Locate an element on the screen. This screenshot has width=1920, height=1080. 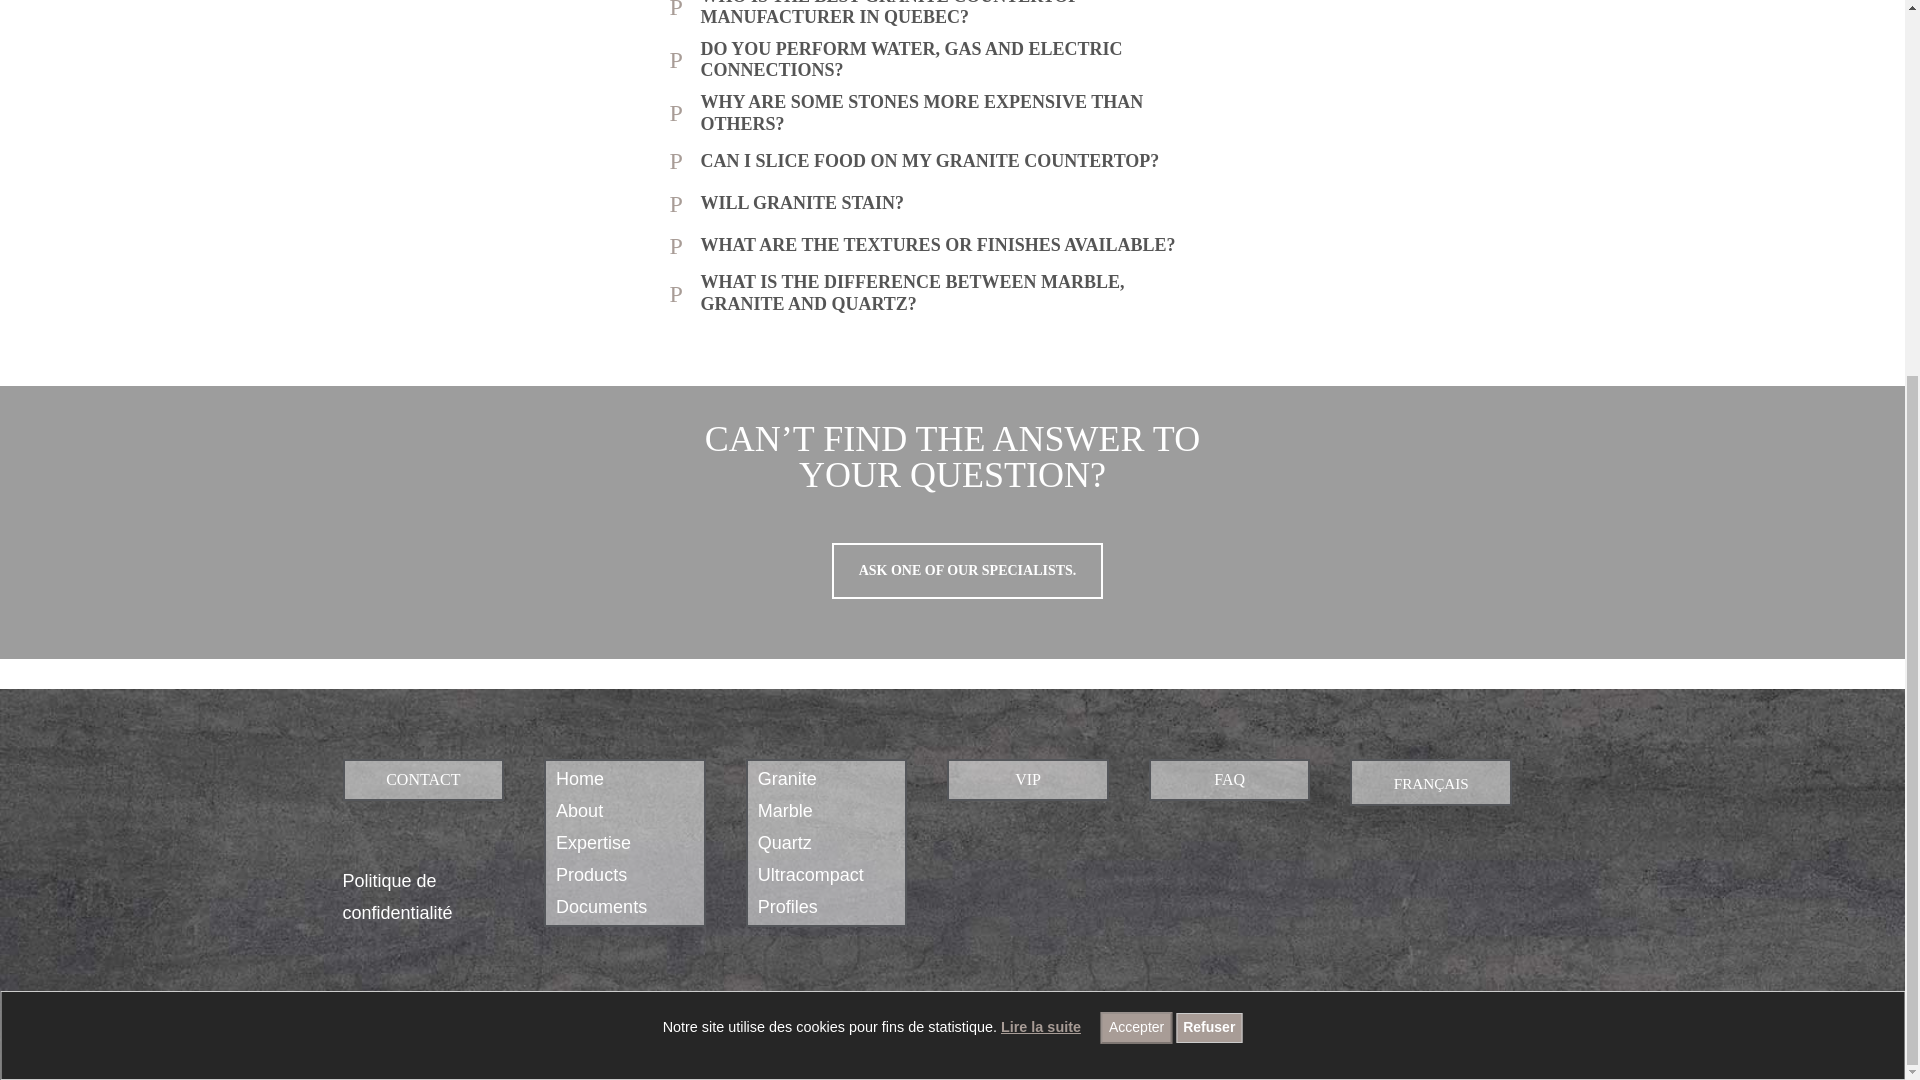
Granite is located at coordinates (788, 778).